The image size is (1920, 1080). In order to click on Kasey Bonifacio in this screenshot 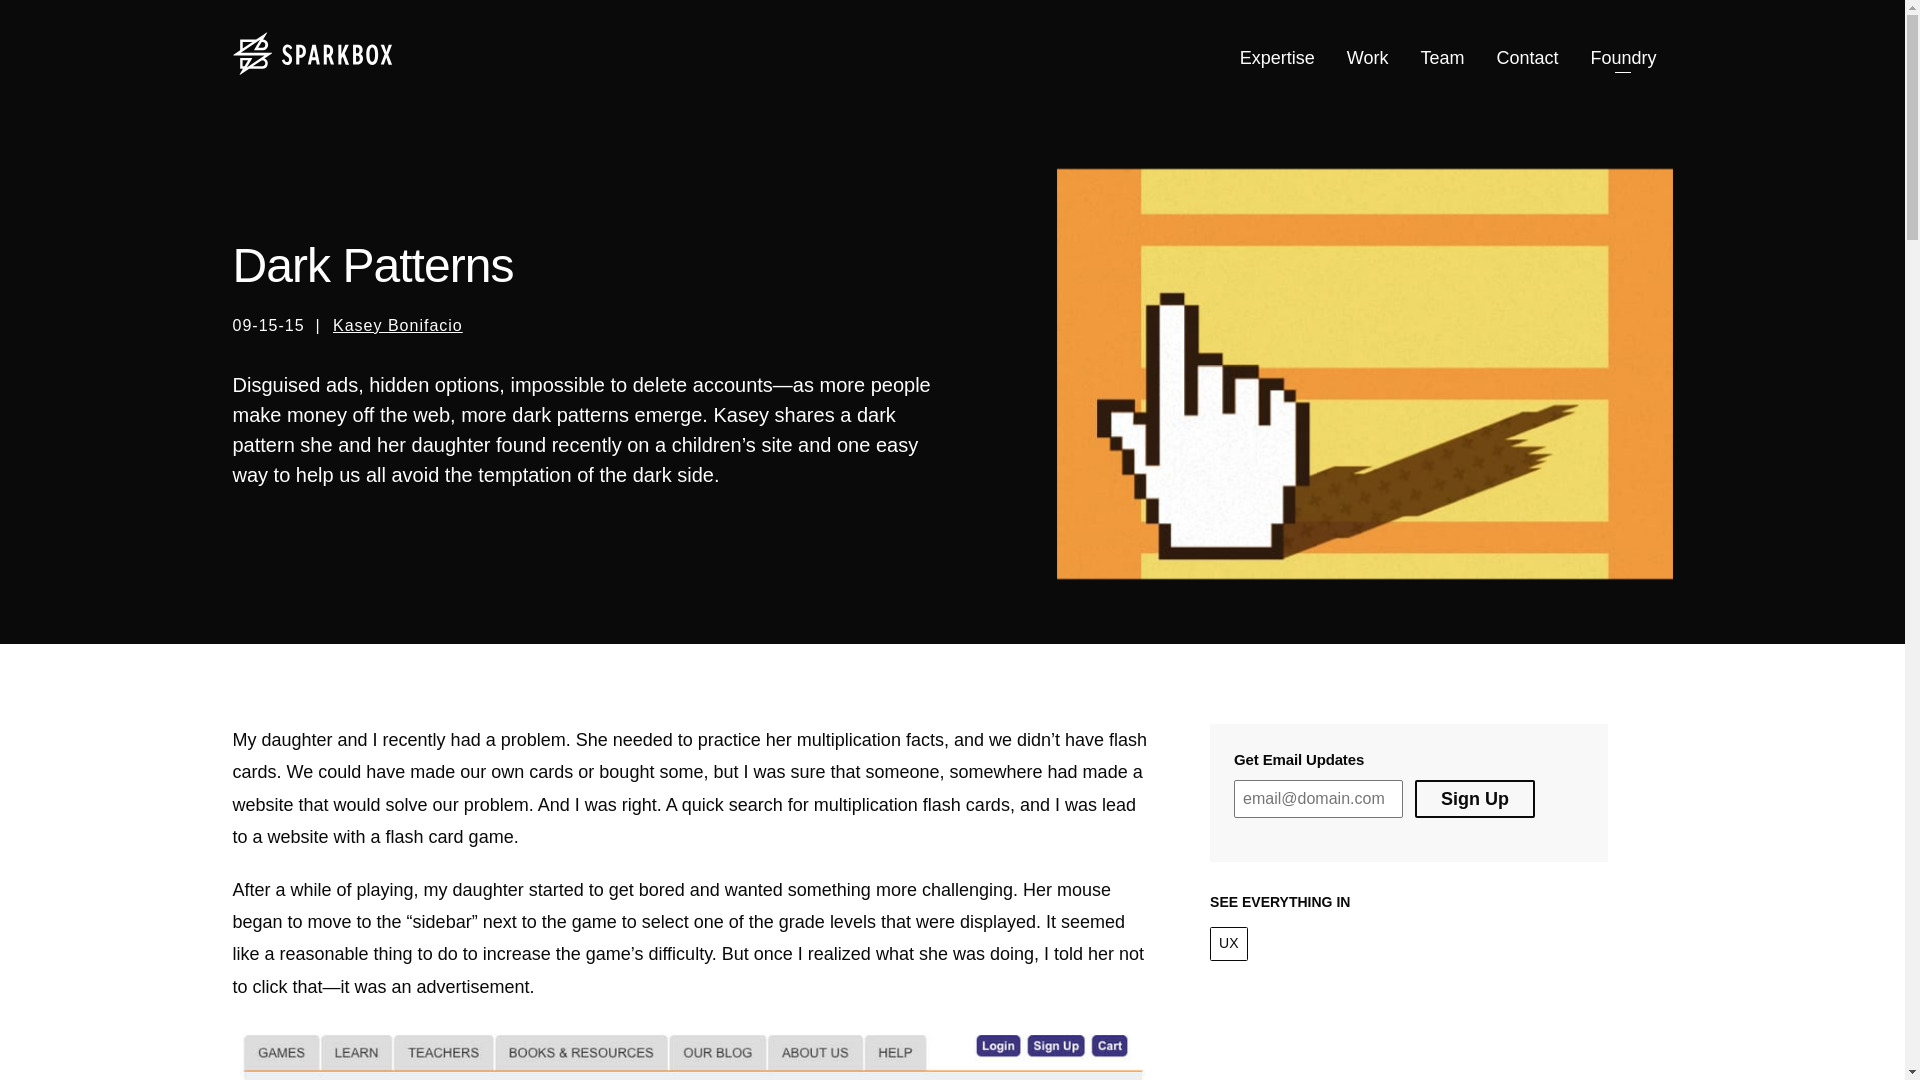, I will do `click(397, 325)`.